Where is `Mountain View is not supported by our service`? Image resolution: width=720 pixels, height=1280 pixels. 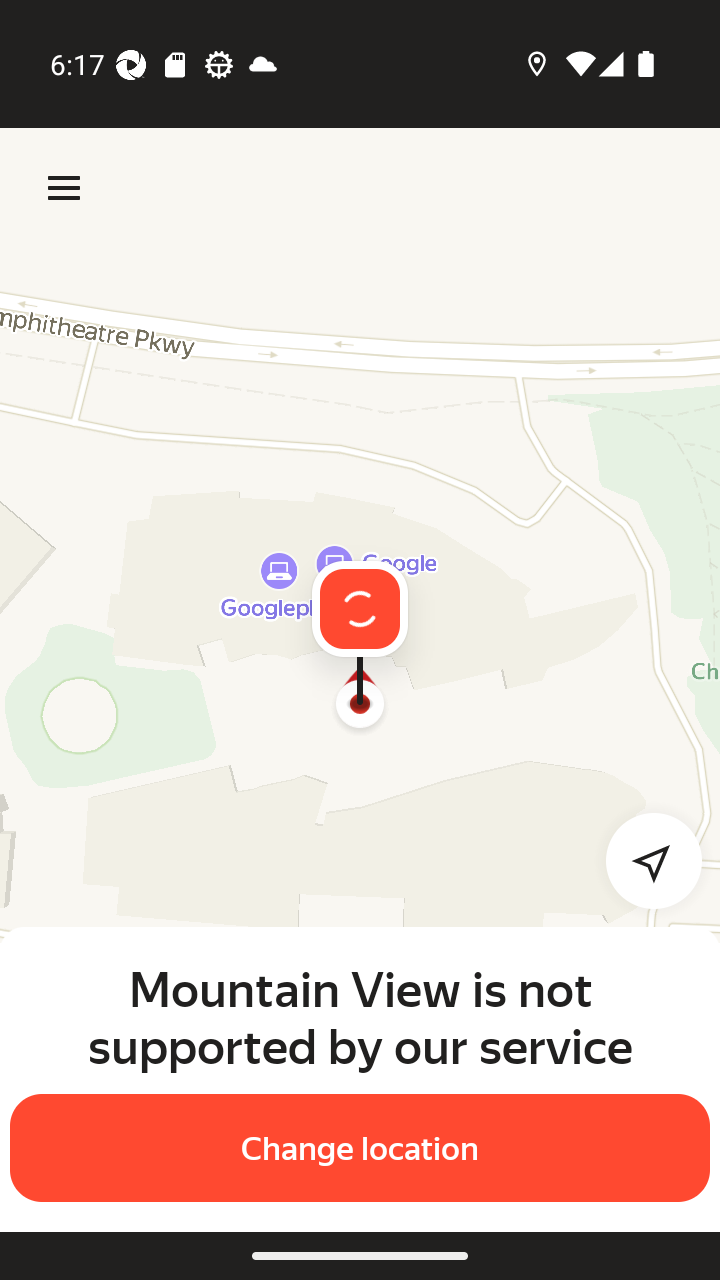 Mountain View is not supported by our service is located at coordinates (360, 1017).